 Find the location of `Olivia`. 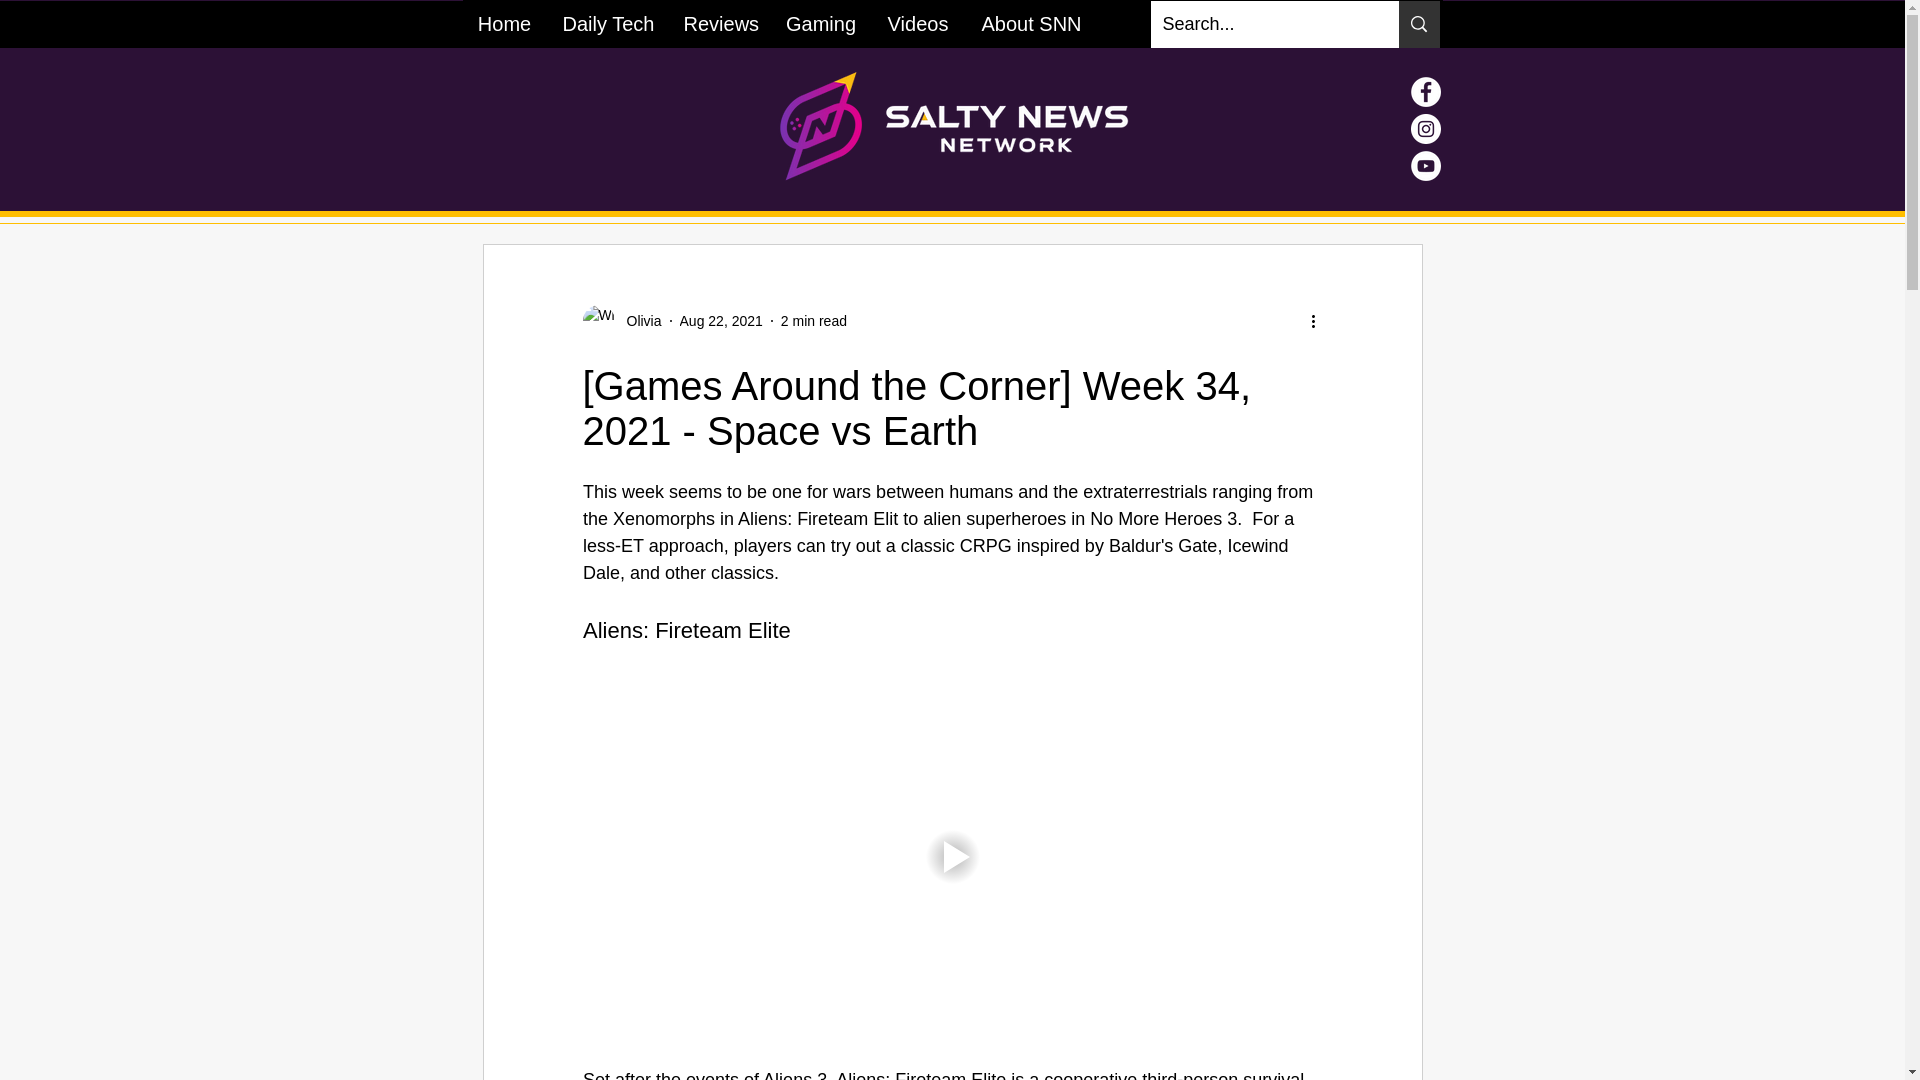

Olivia is located at coordinates (637, 320).